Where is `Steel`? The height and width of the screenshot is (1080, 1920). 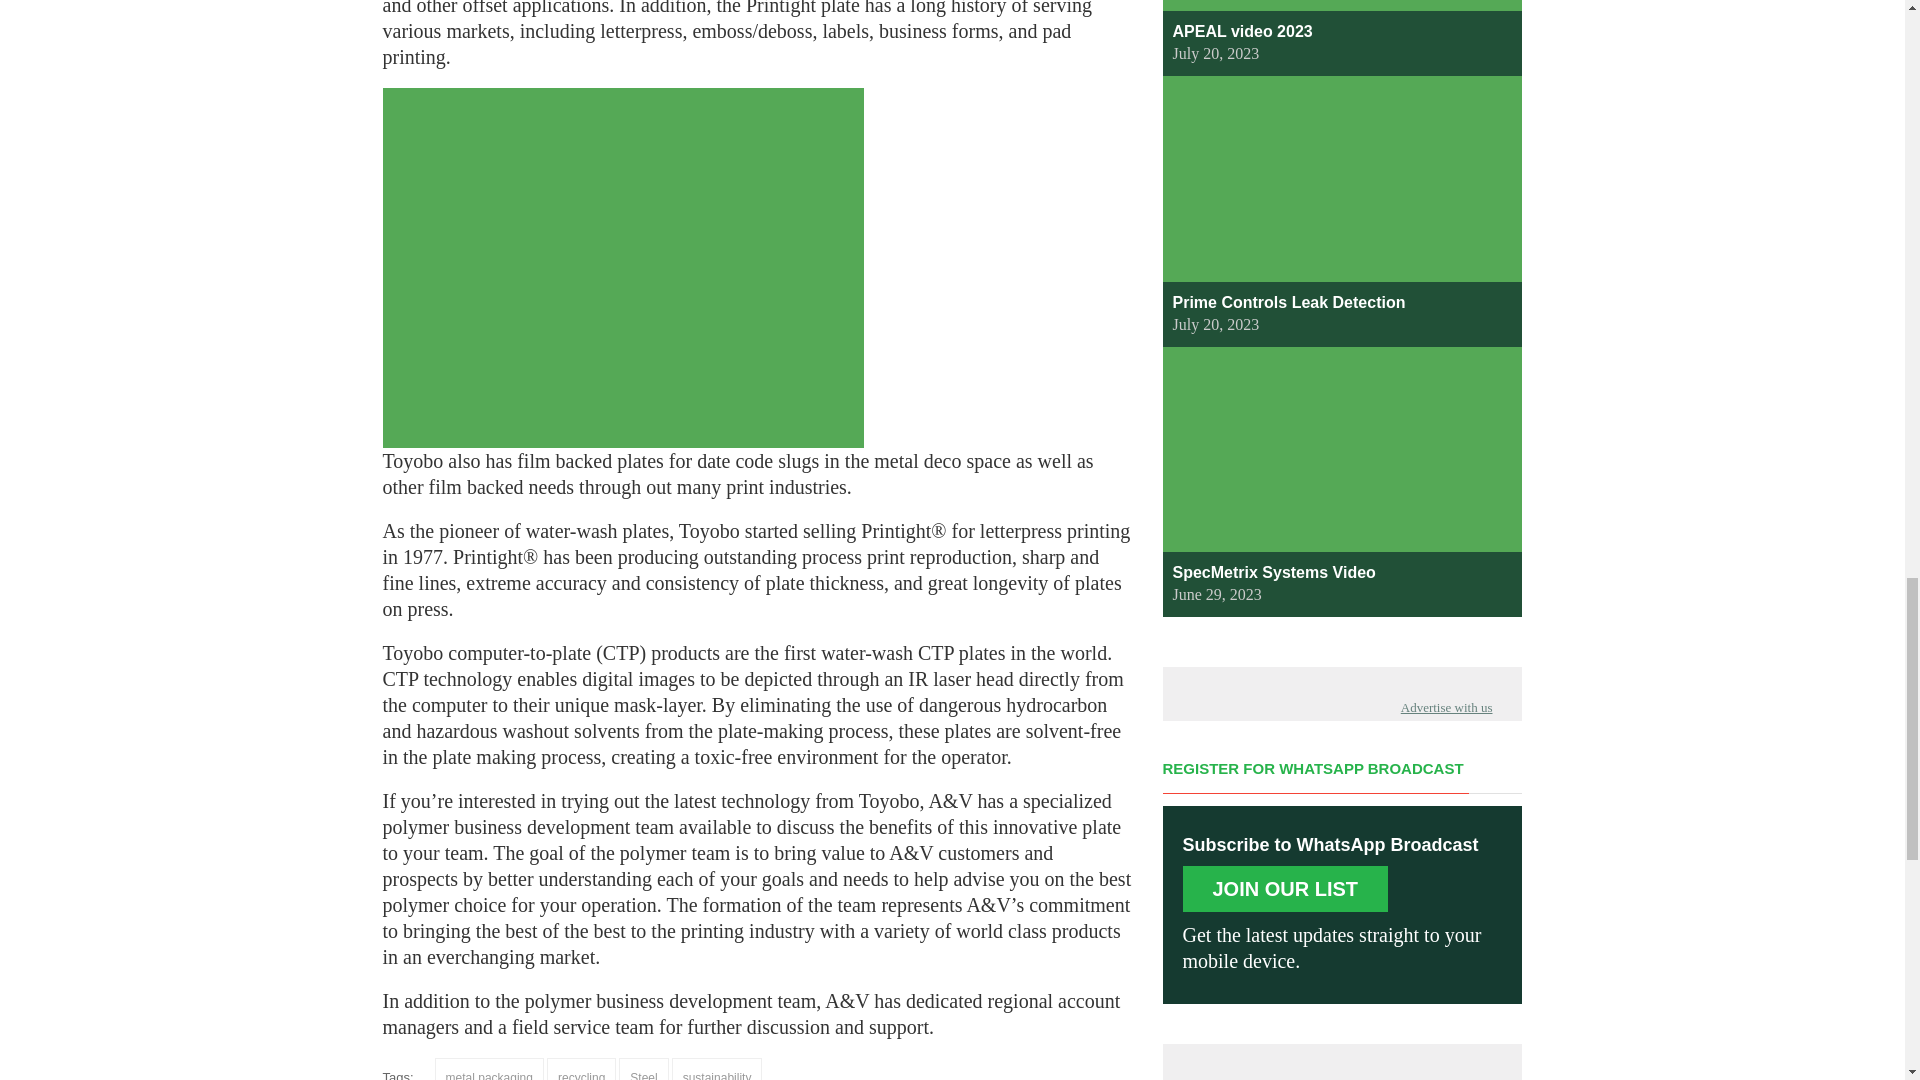 Steel is located at coordinates (643, 1069).